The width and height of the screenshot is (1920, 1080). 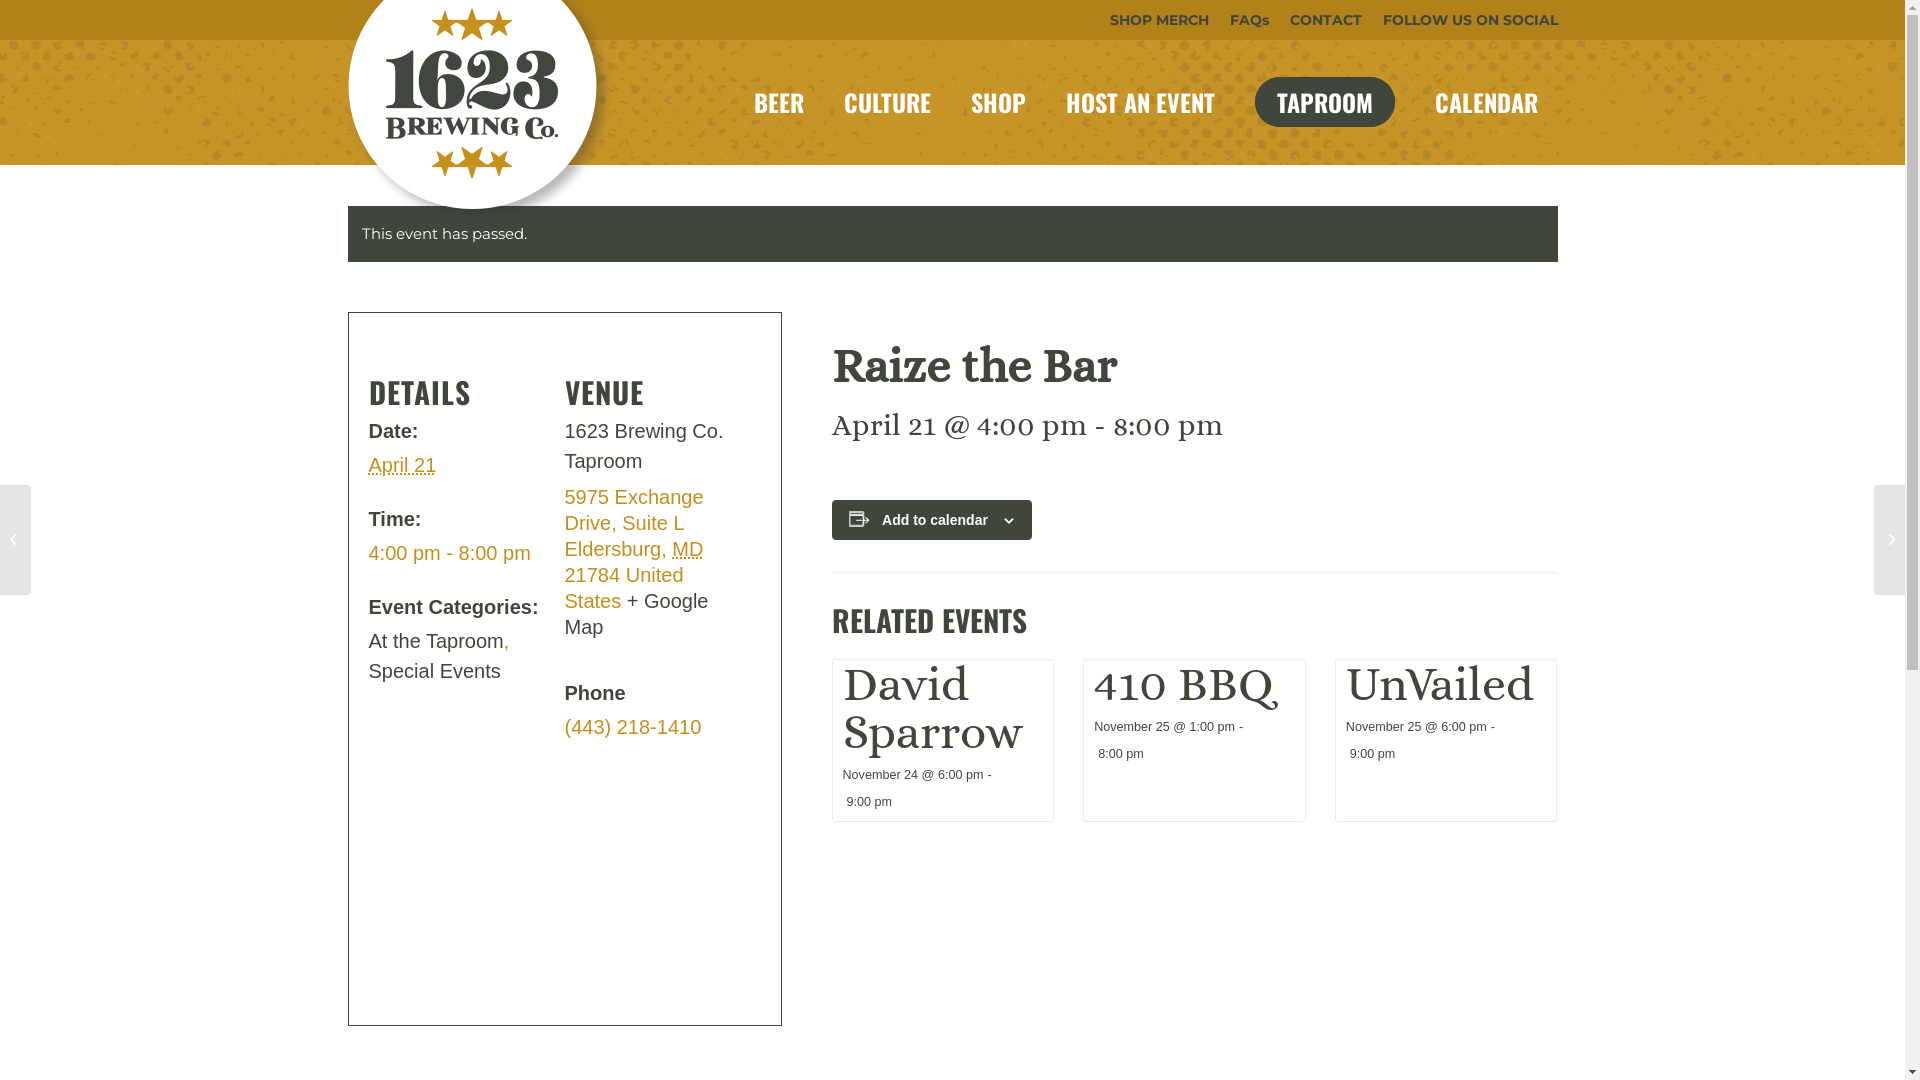 What do you see at coordinates (644, 446) in the screenshot?
I see `1623 Brewing Co. Taproom` at bounding box center [644, 446].